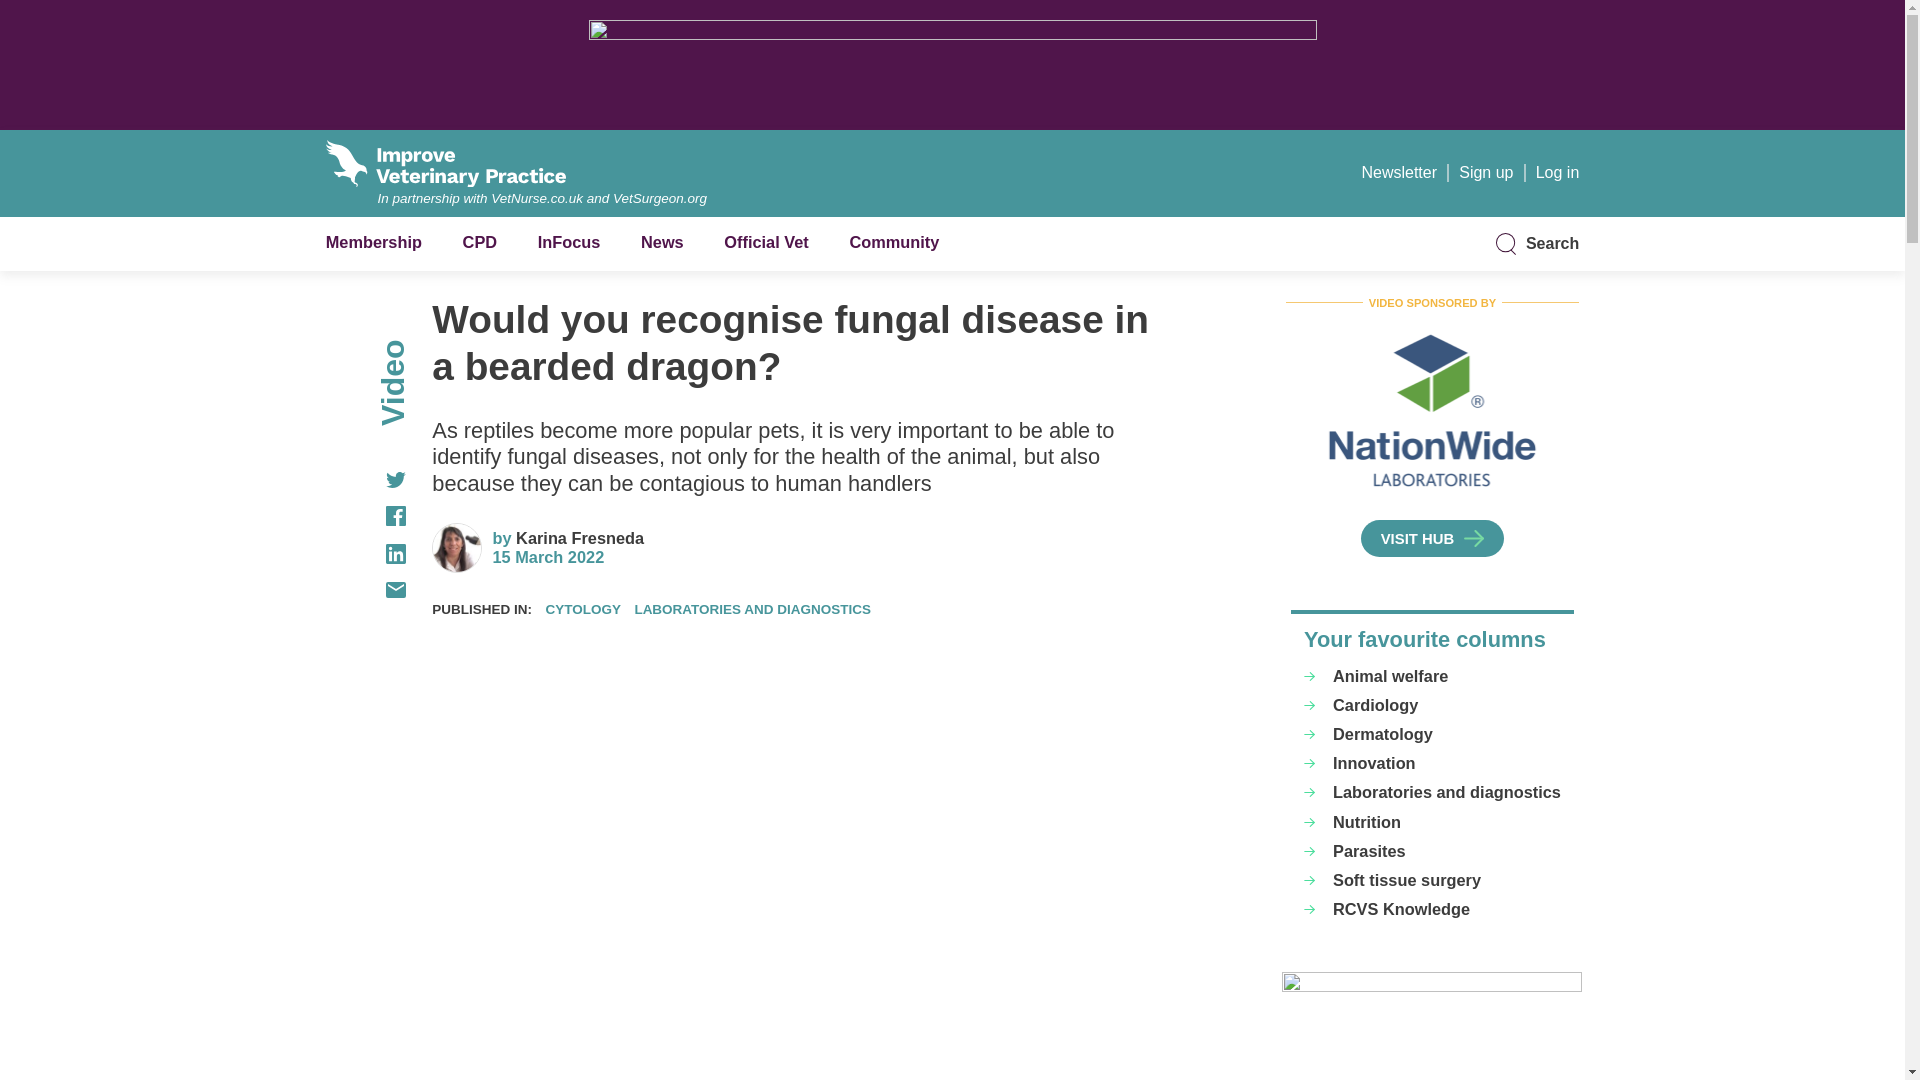  I want to click on Karina Fresneda, so click(580, 538).